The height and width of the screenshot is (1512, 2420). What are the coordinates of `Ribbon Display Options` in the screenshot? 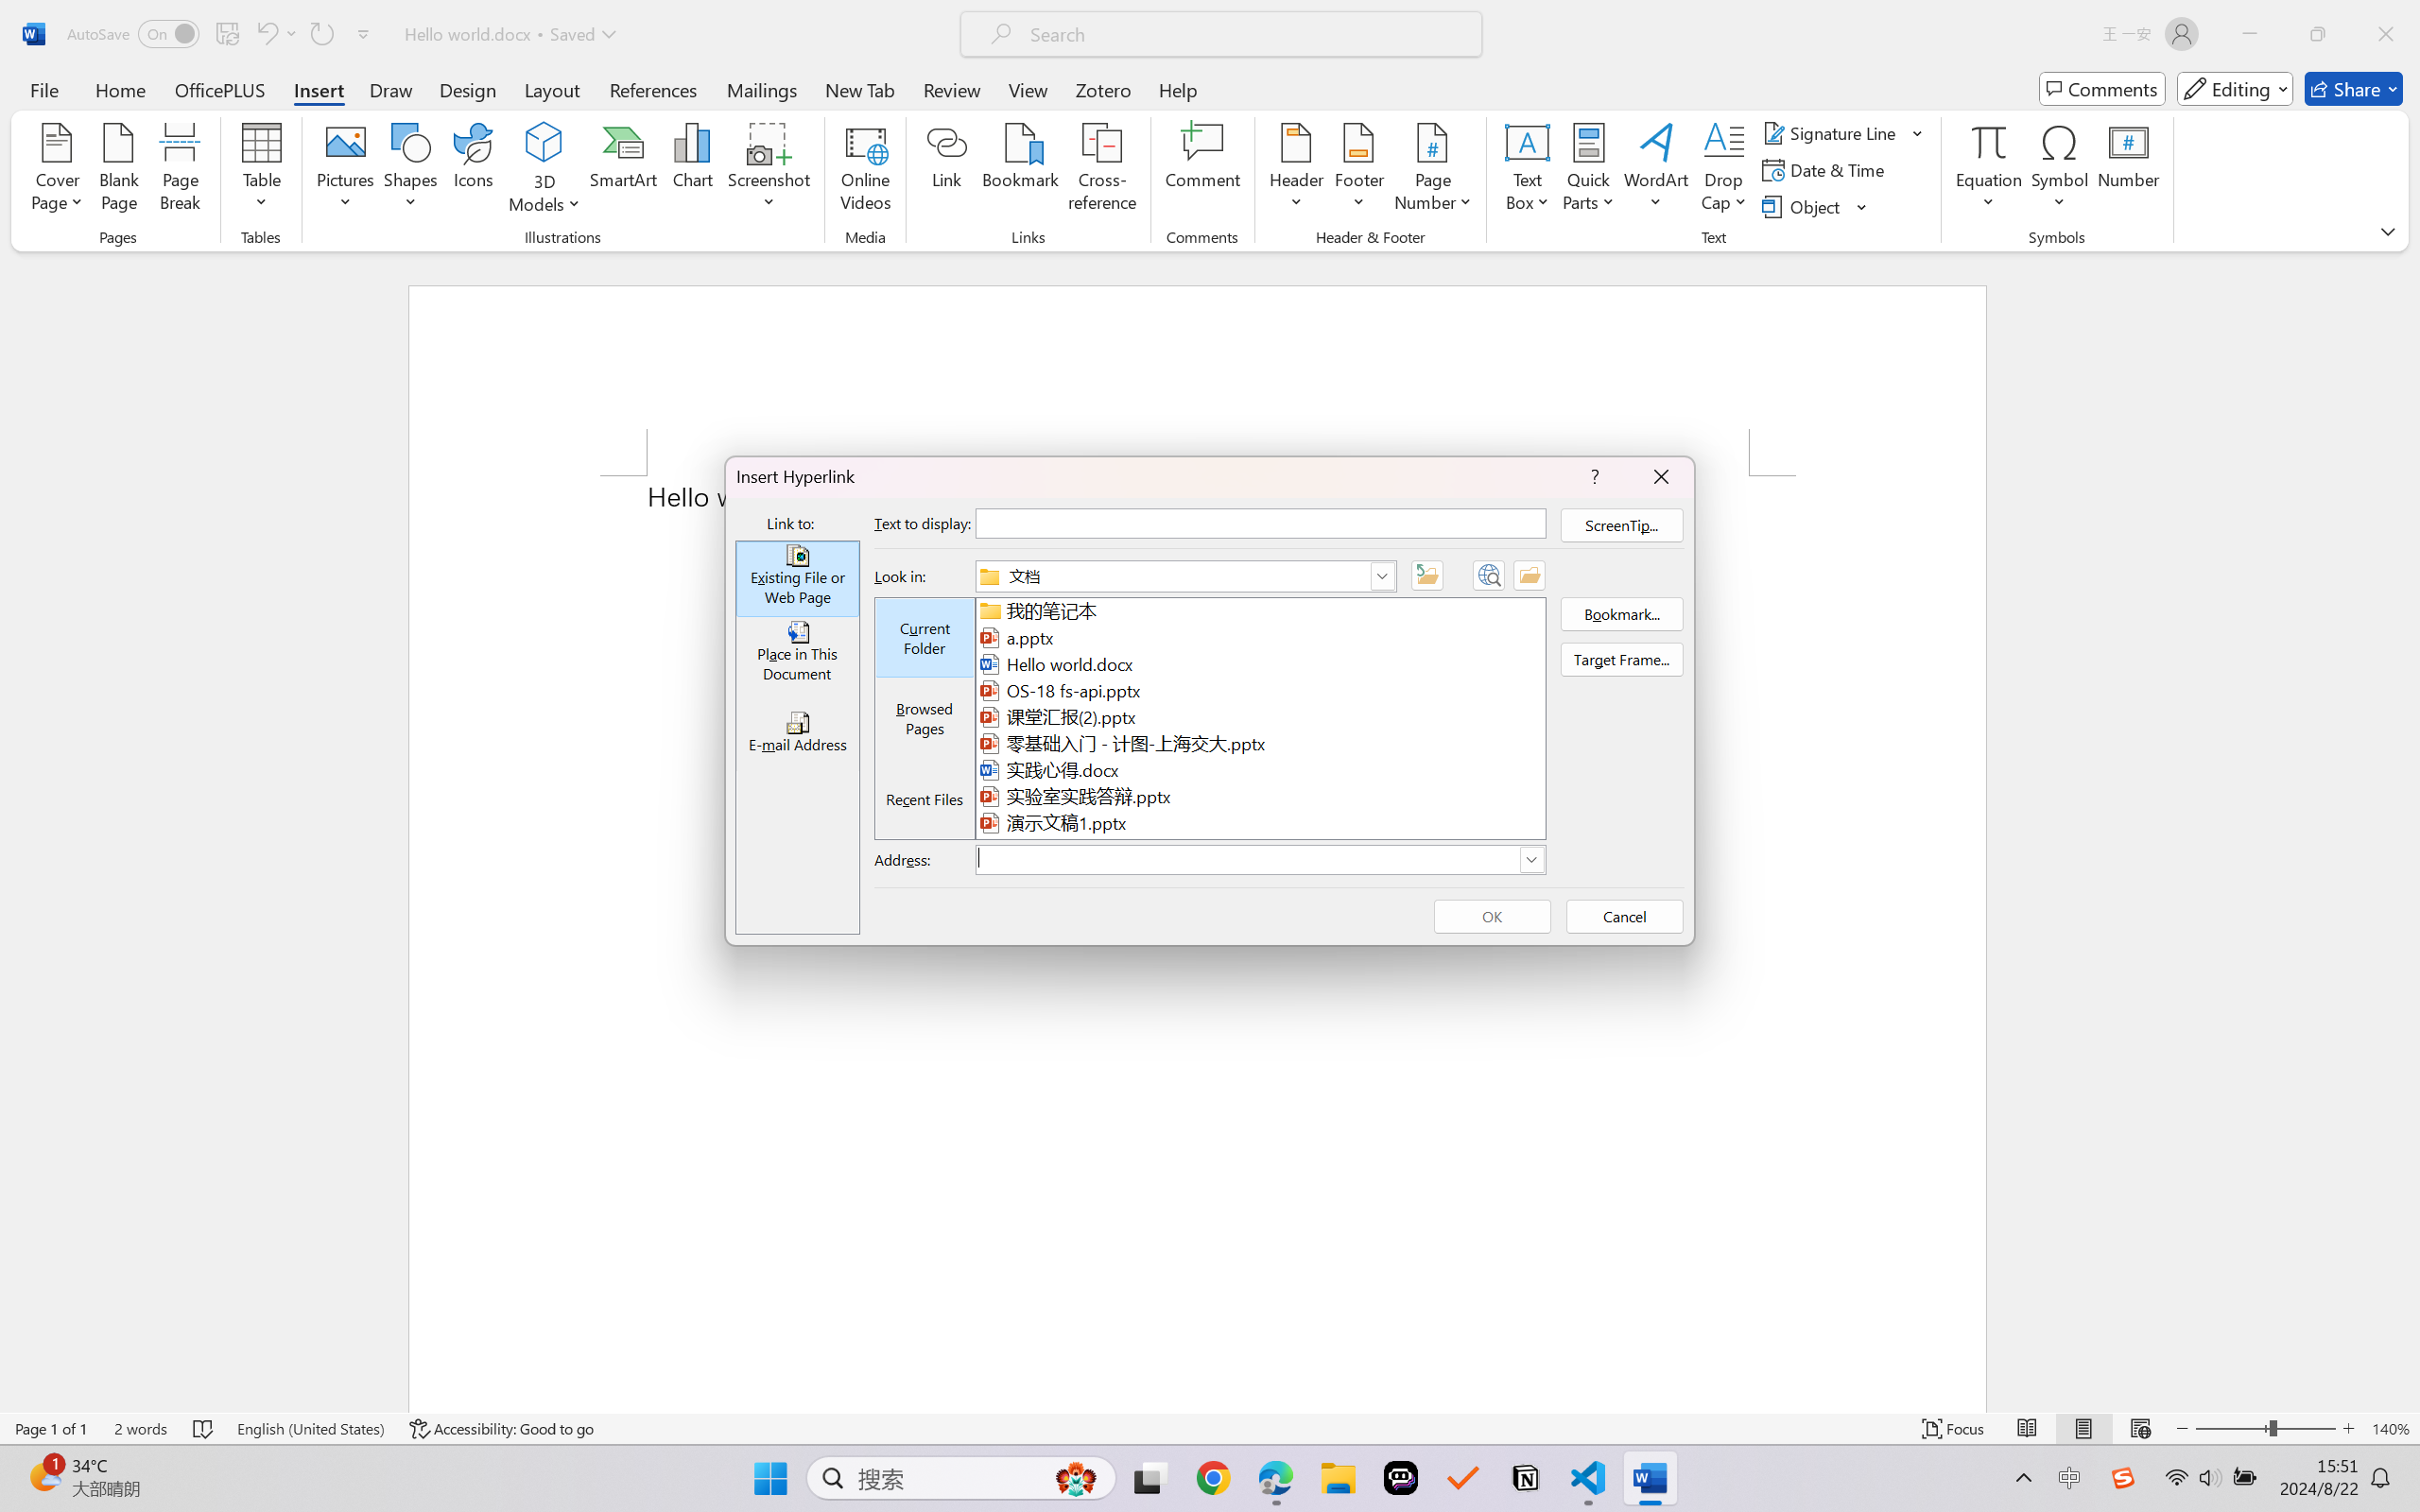 It's located at (2388, 231).